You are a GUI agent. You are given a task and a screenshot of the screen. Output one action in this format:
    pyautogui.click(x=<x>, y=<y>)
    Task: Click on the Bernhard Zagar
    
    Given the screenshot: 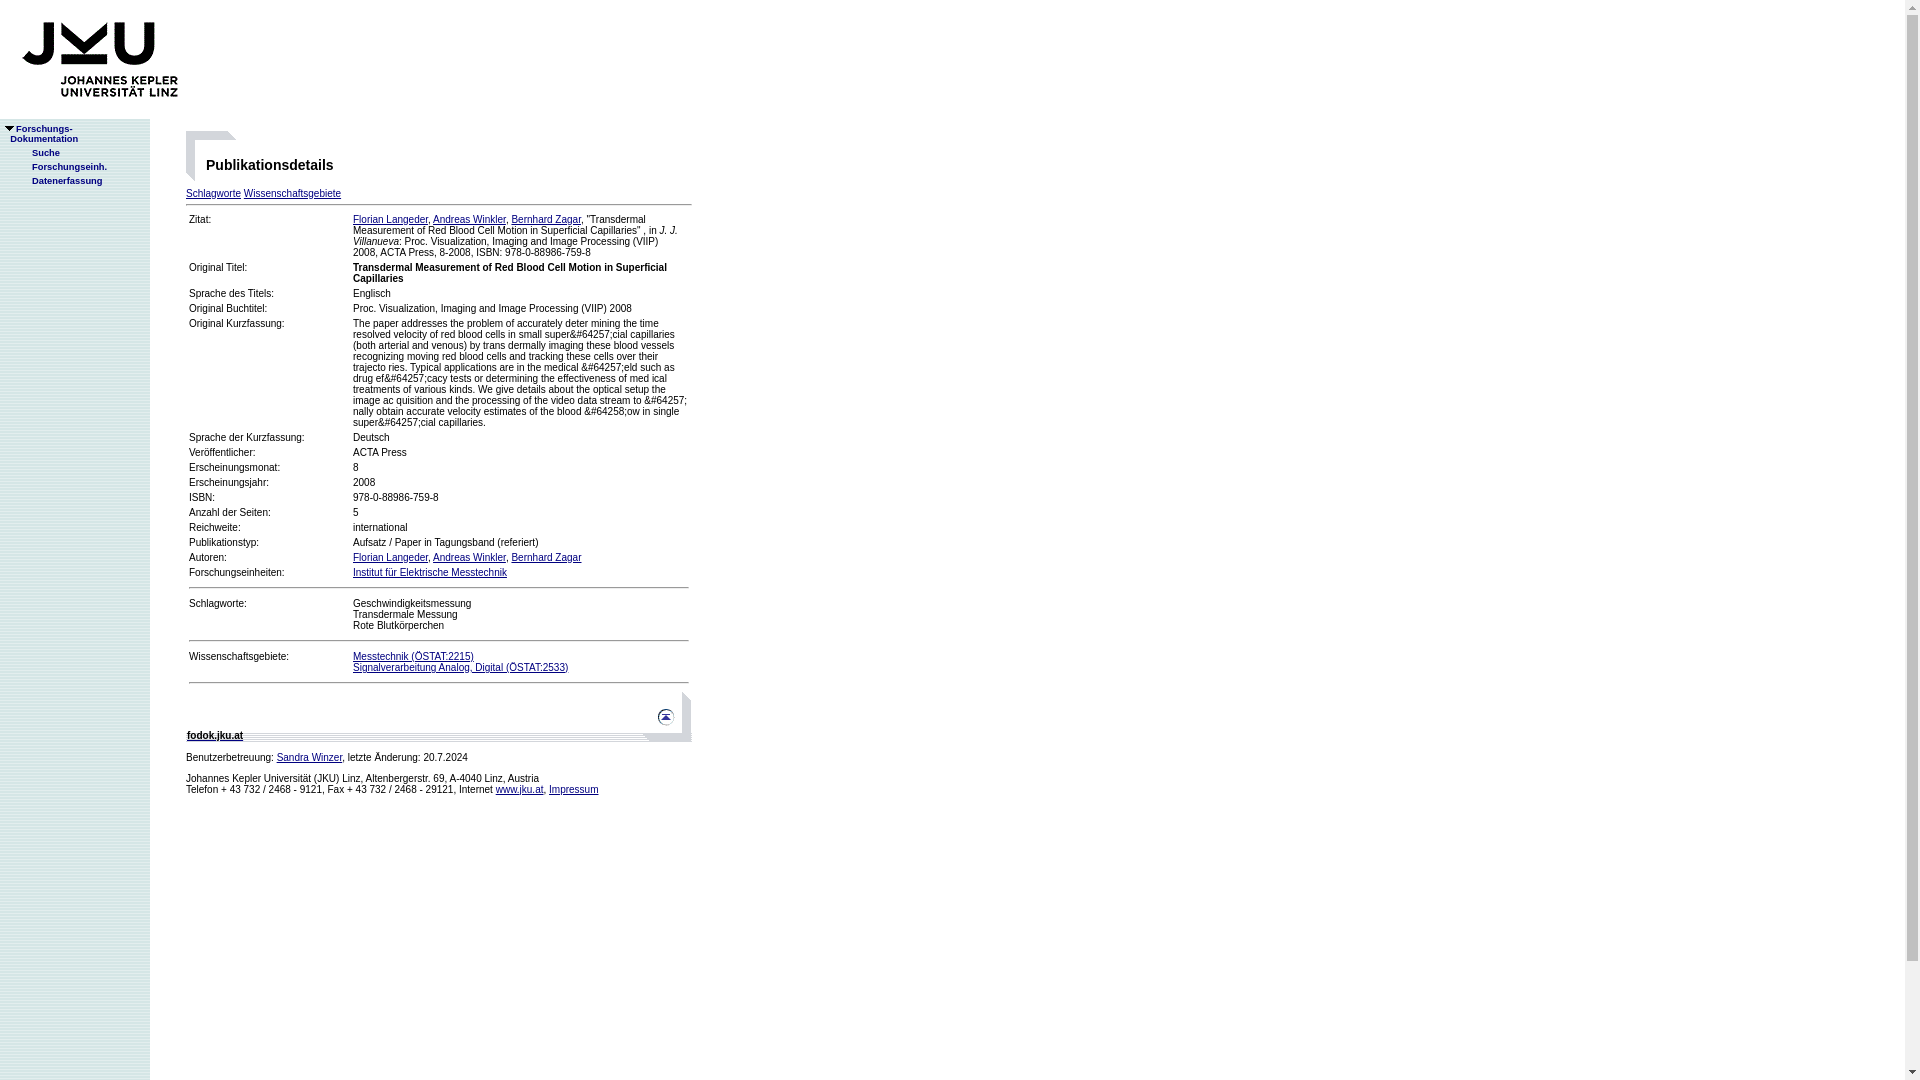 What is the action you would take?
    pyautogui.click(x=546, y=218)
    